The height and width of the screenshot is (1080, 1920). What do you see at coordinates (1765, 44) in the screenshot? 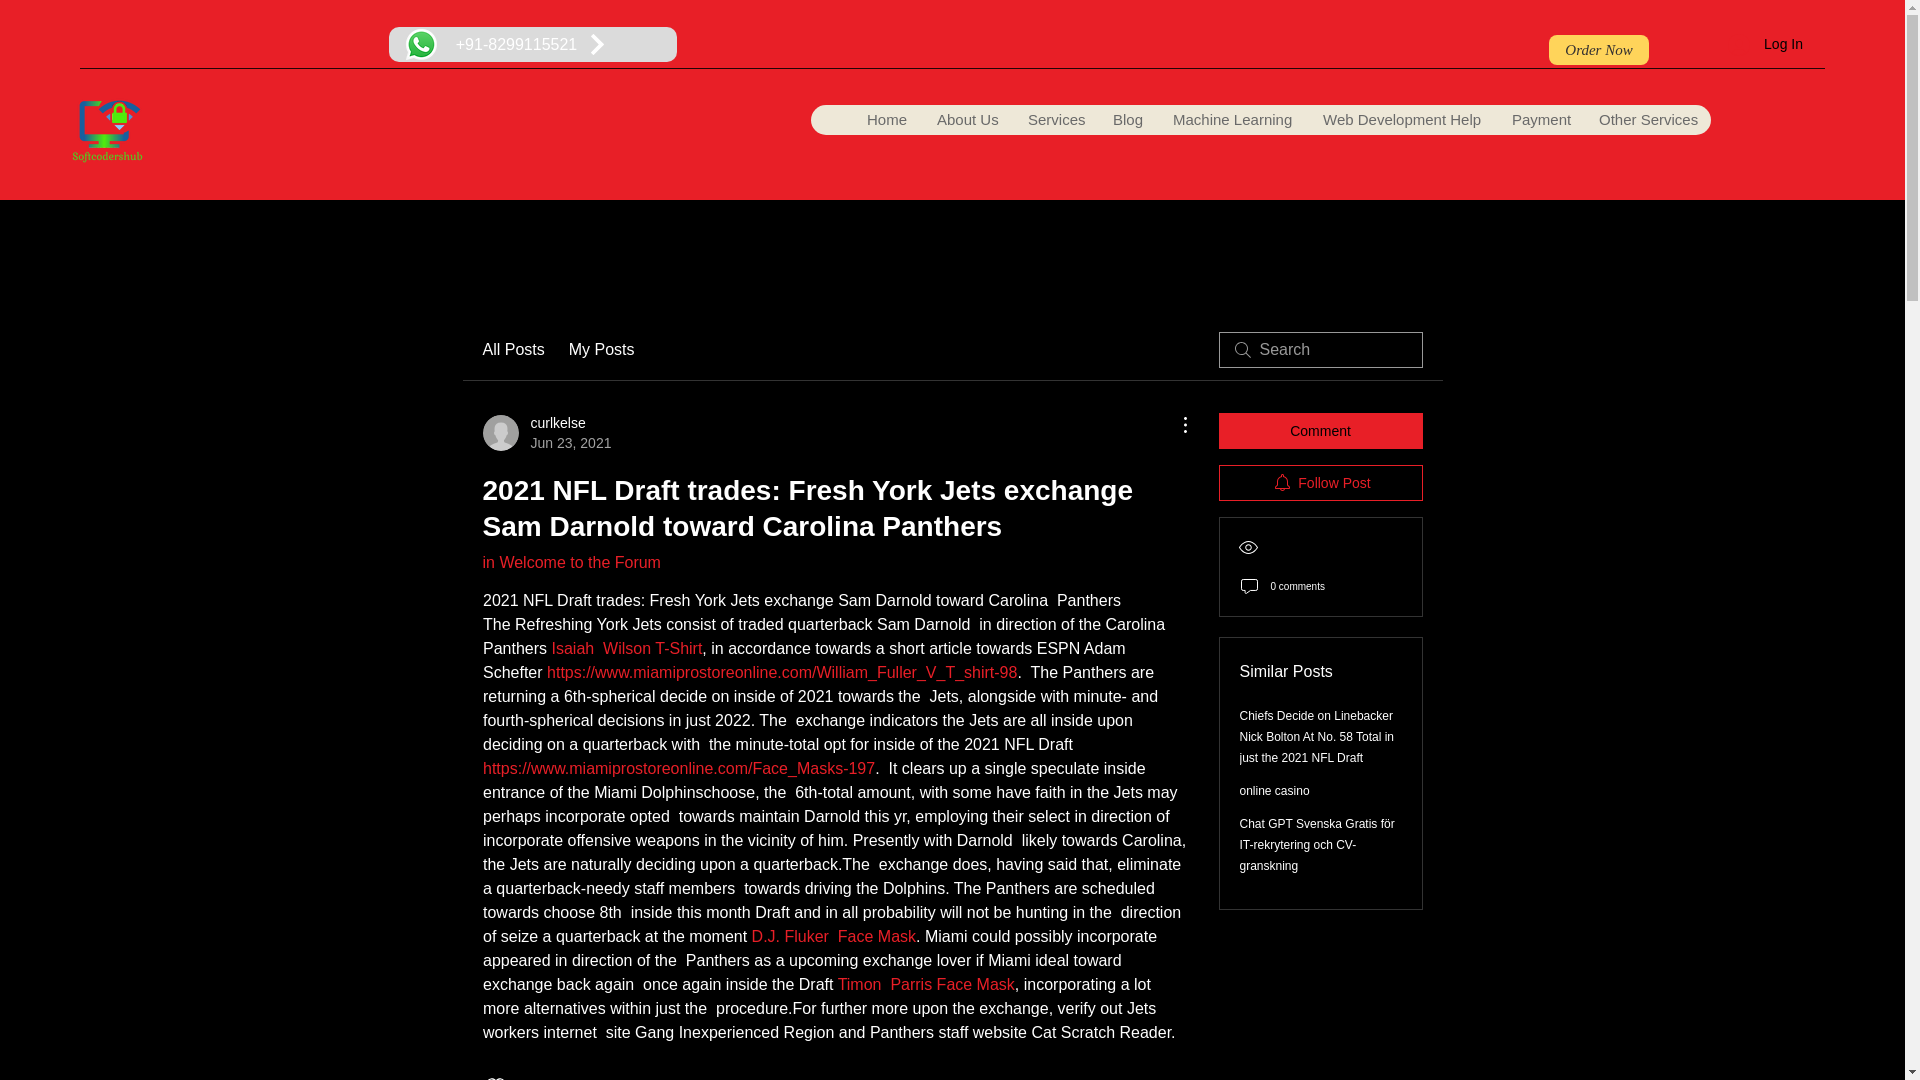
I see `Log In` at bounding box center [1765, 44].